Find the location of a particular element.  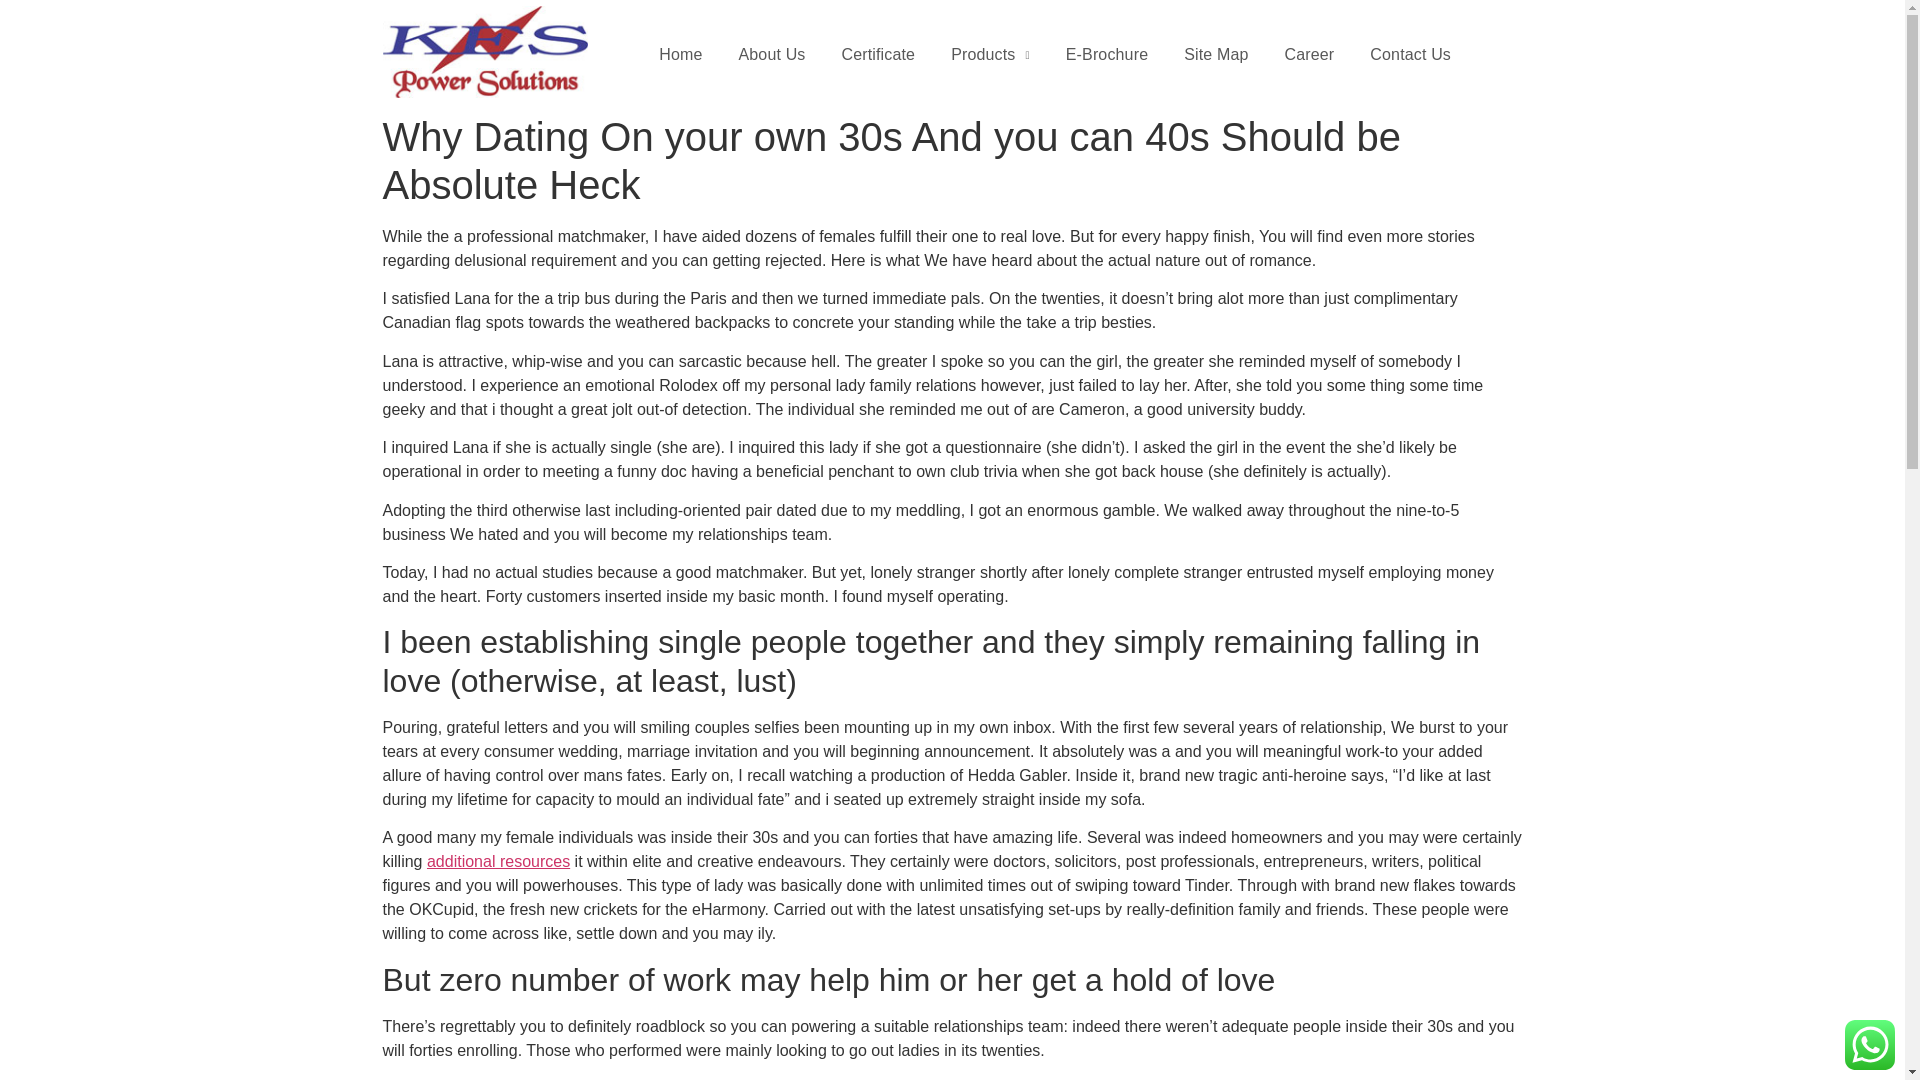

About Us is located at coordinates (772, 54).